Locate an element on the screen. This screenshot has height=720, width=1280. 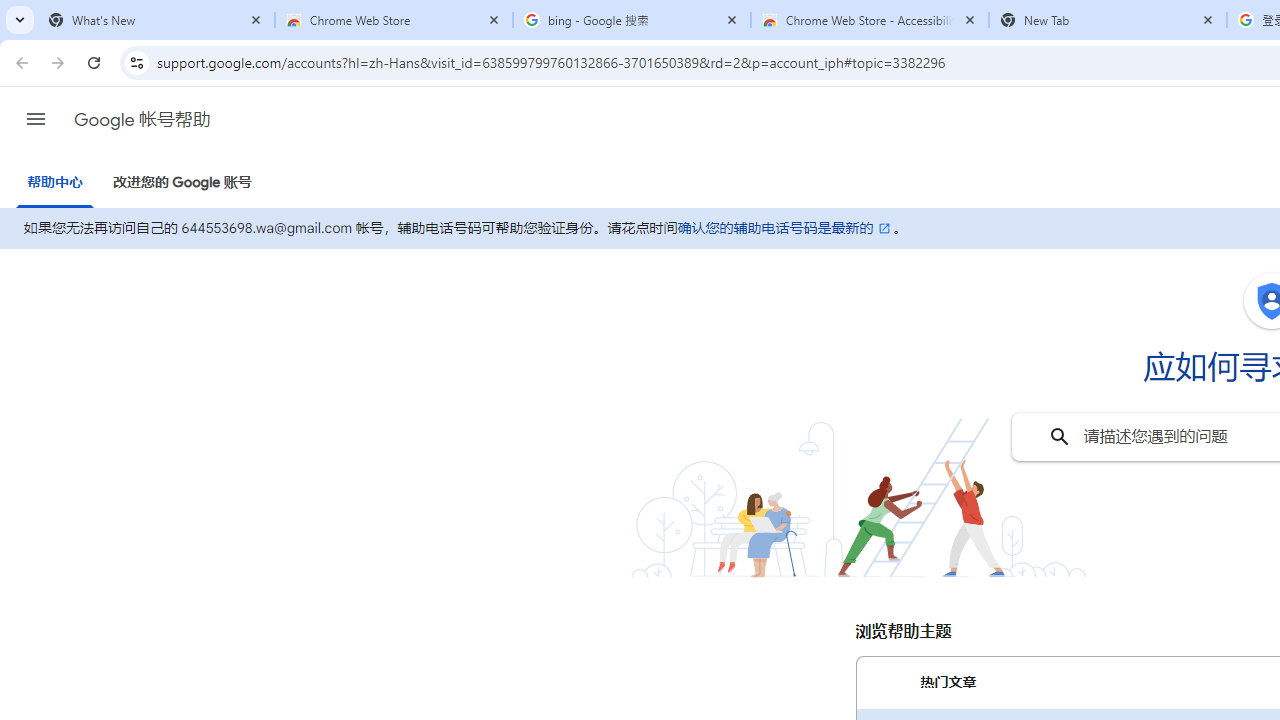
View site information is located at coordinates (136, 62).